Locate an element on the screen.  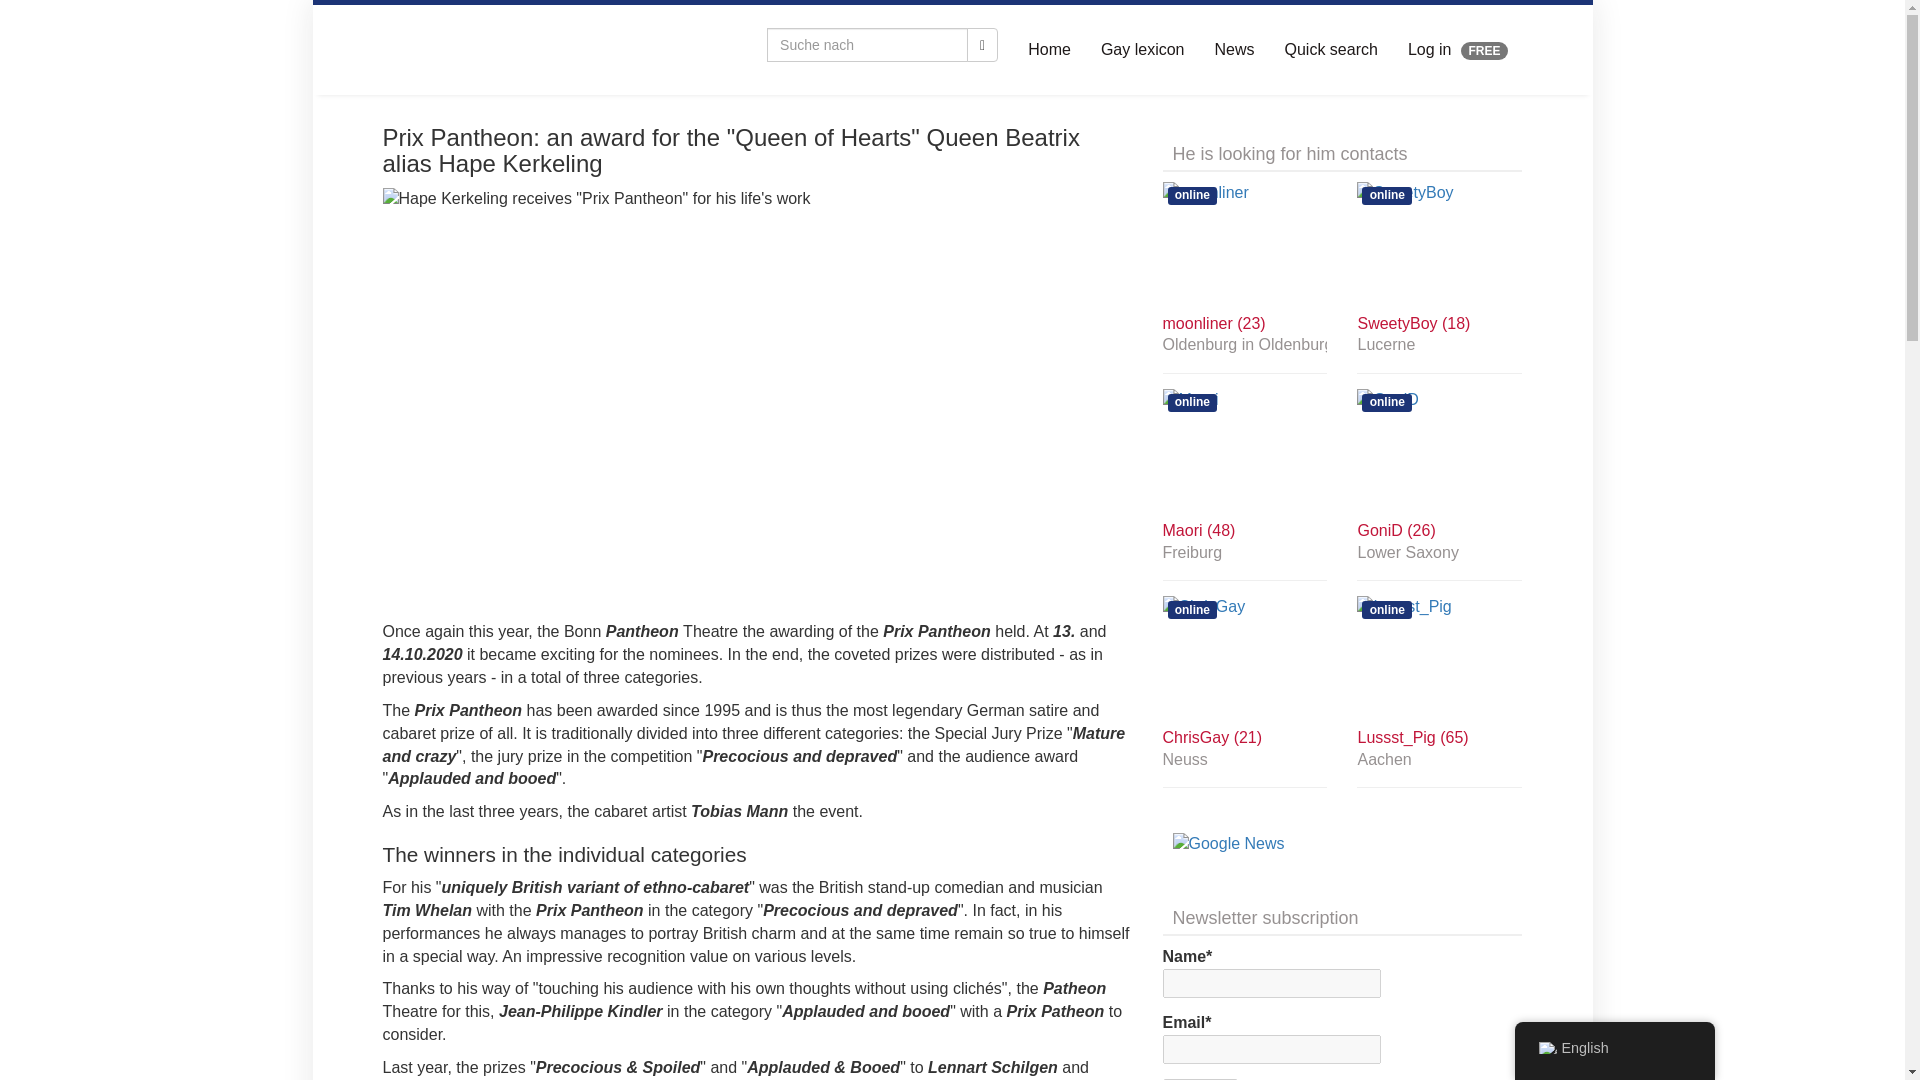
Neuss is located at coordinates (1244, 759).